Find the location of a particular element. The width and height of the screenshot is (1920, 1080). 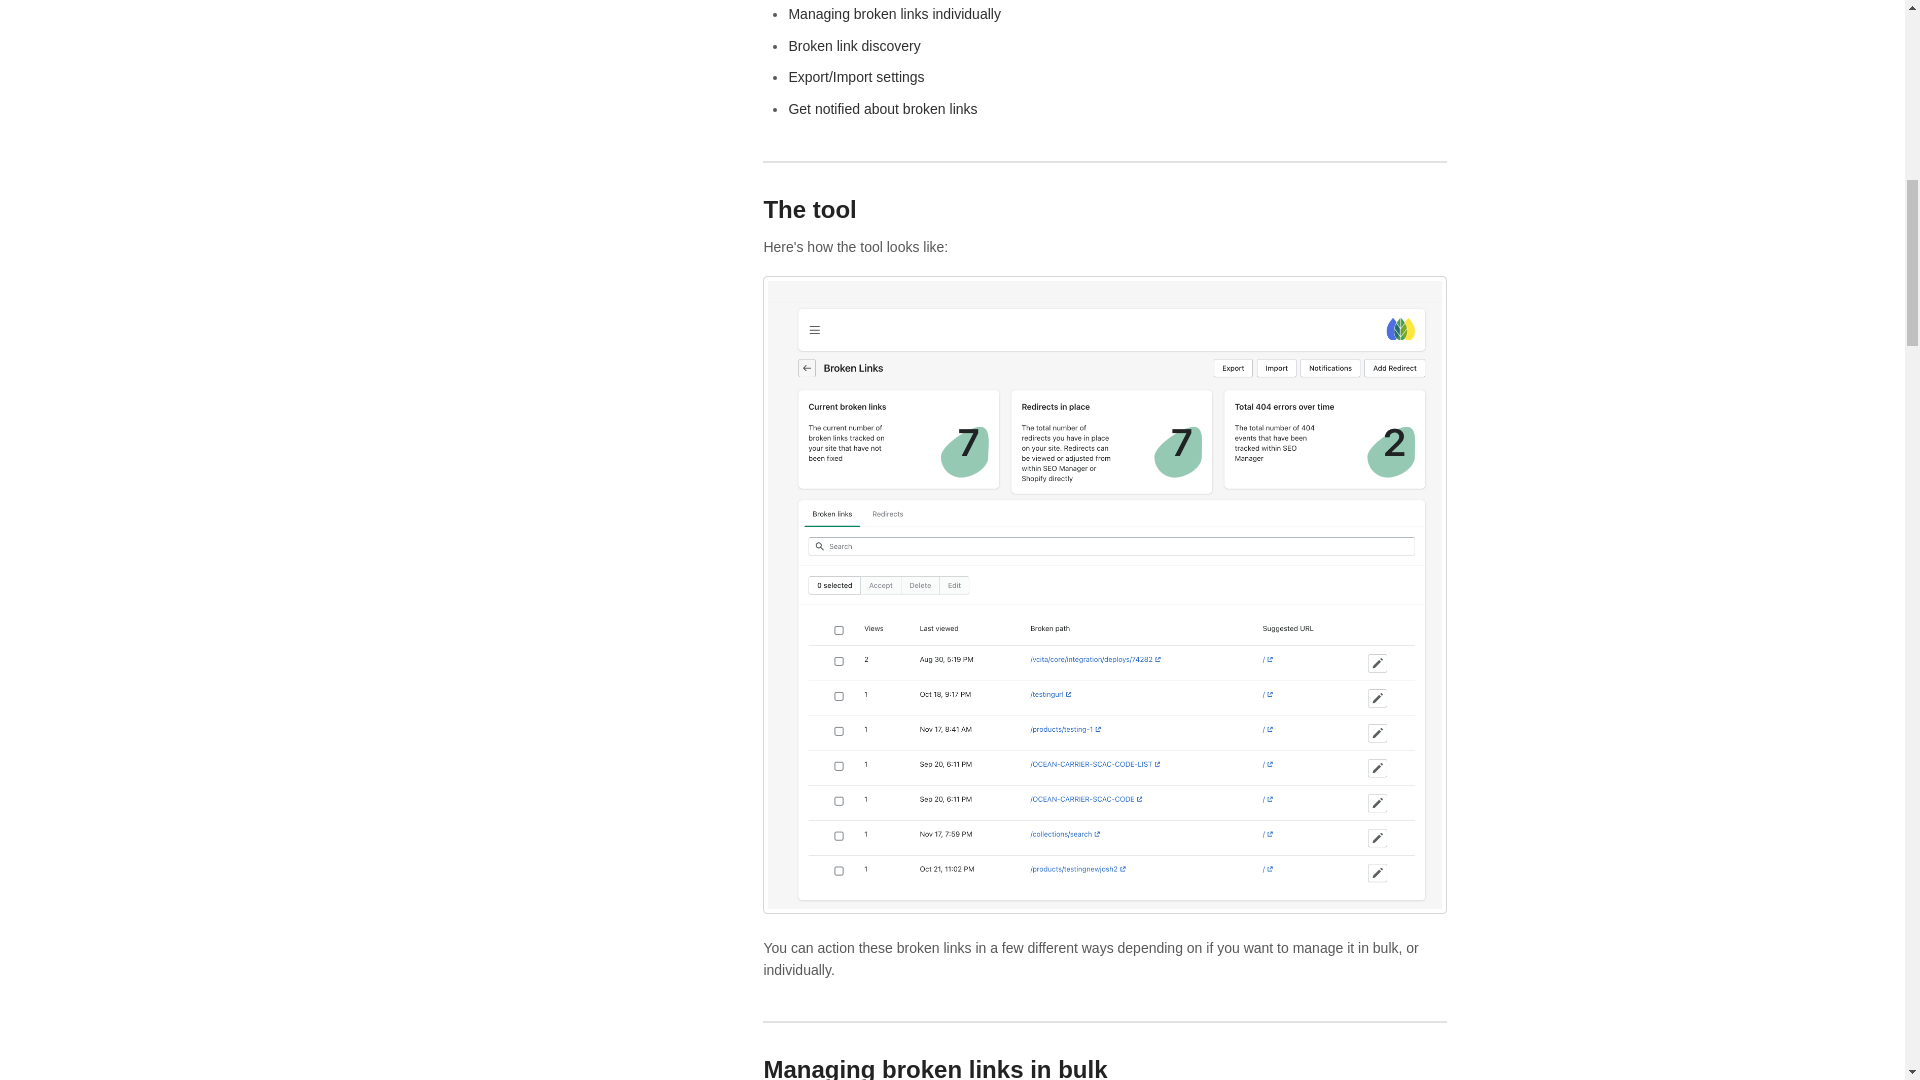

Broken link discovery is located at coordinates (853, 46).